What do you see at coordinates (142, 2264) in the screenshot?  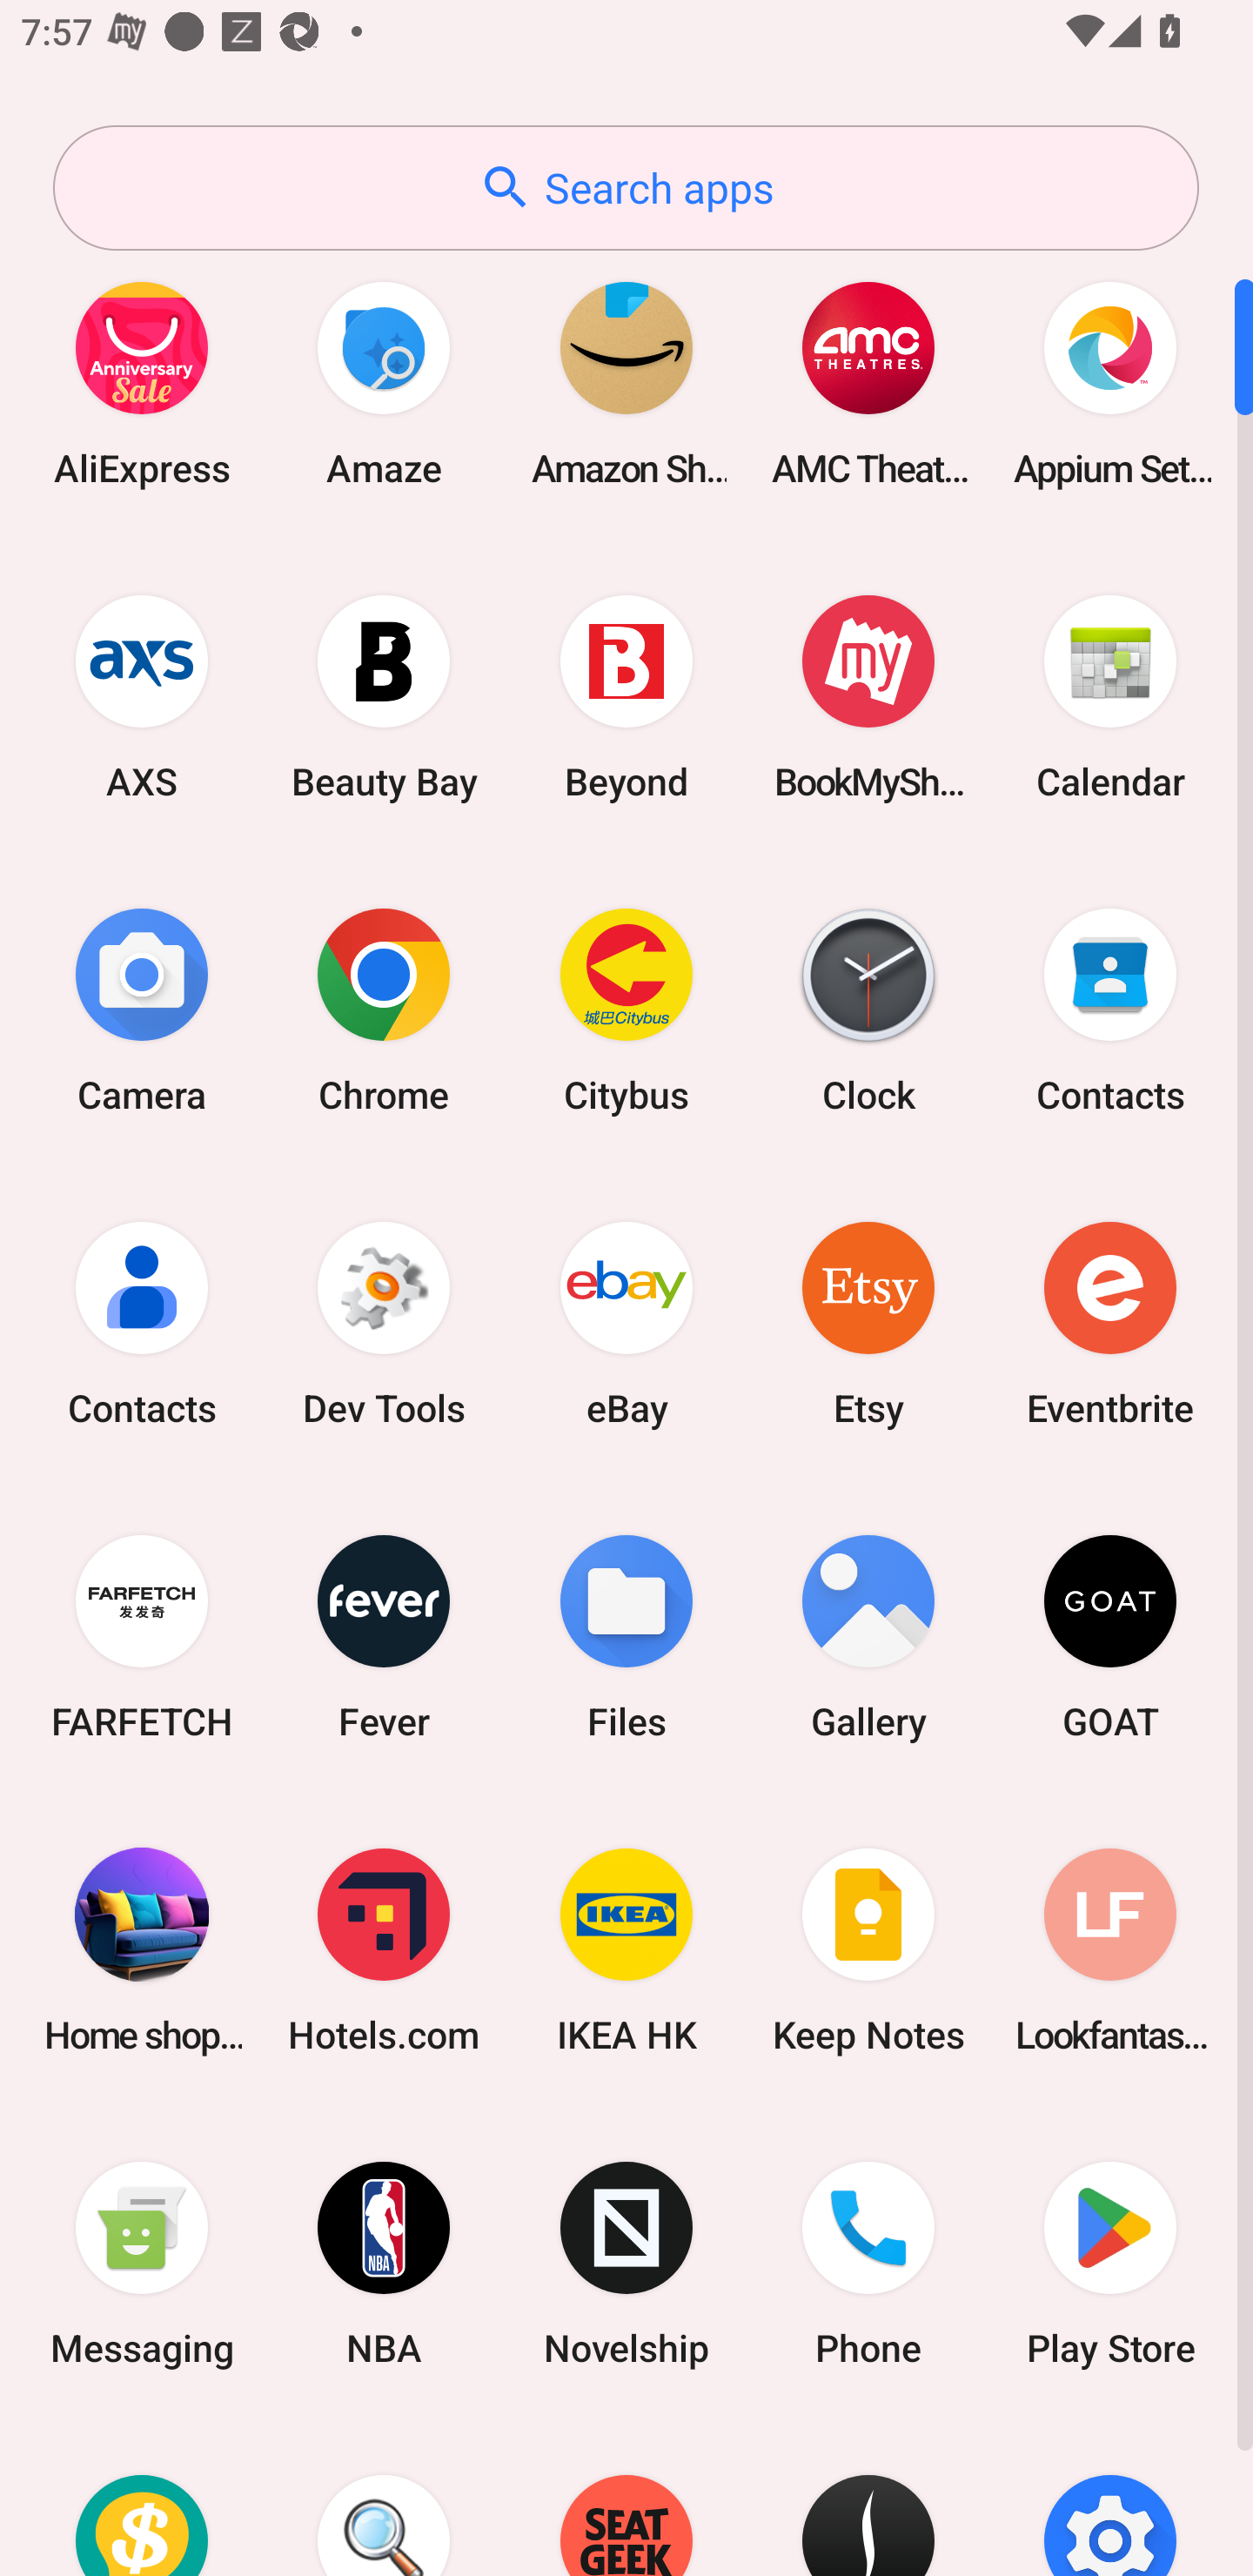 I see `Messaging` at bounding box center [142, 2264].